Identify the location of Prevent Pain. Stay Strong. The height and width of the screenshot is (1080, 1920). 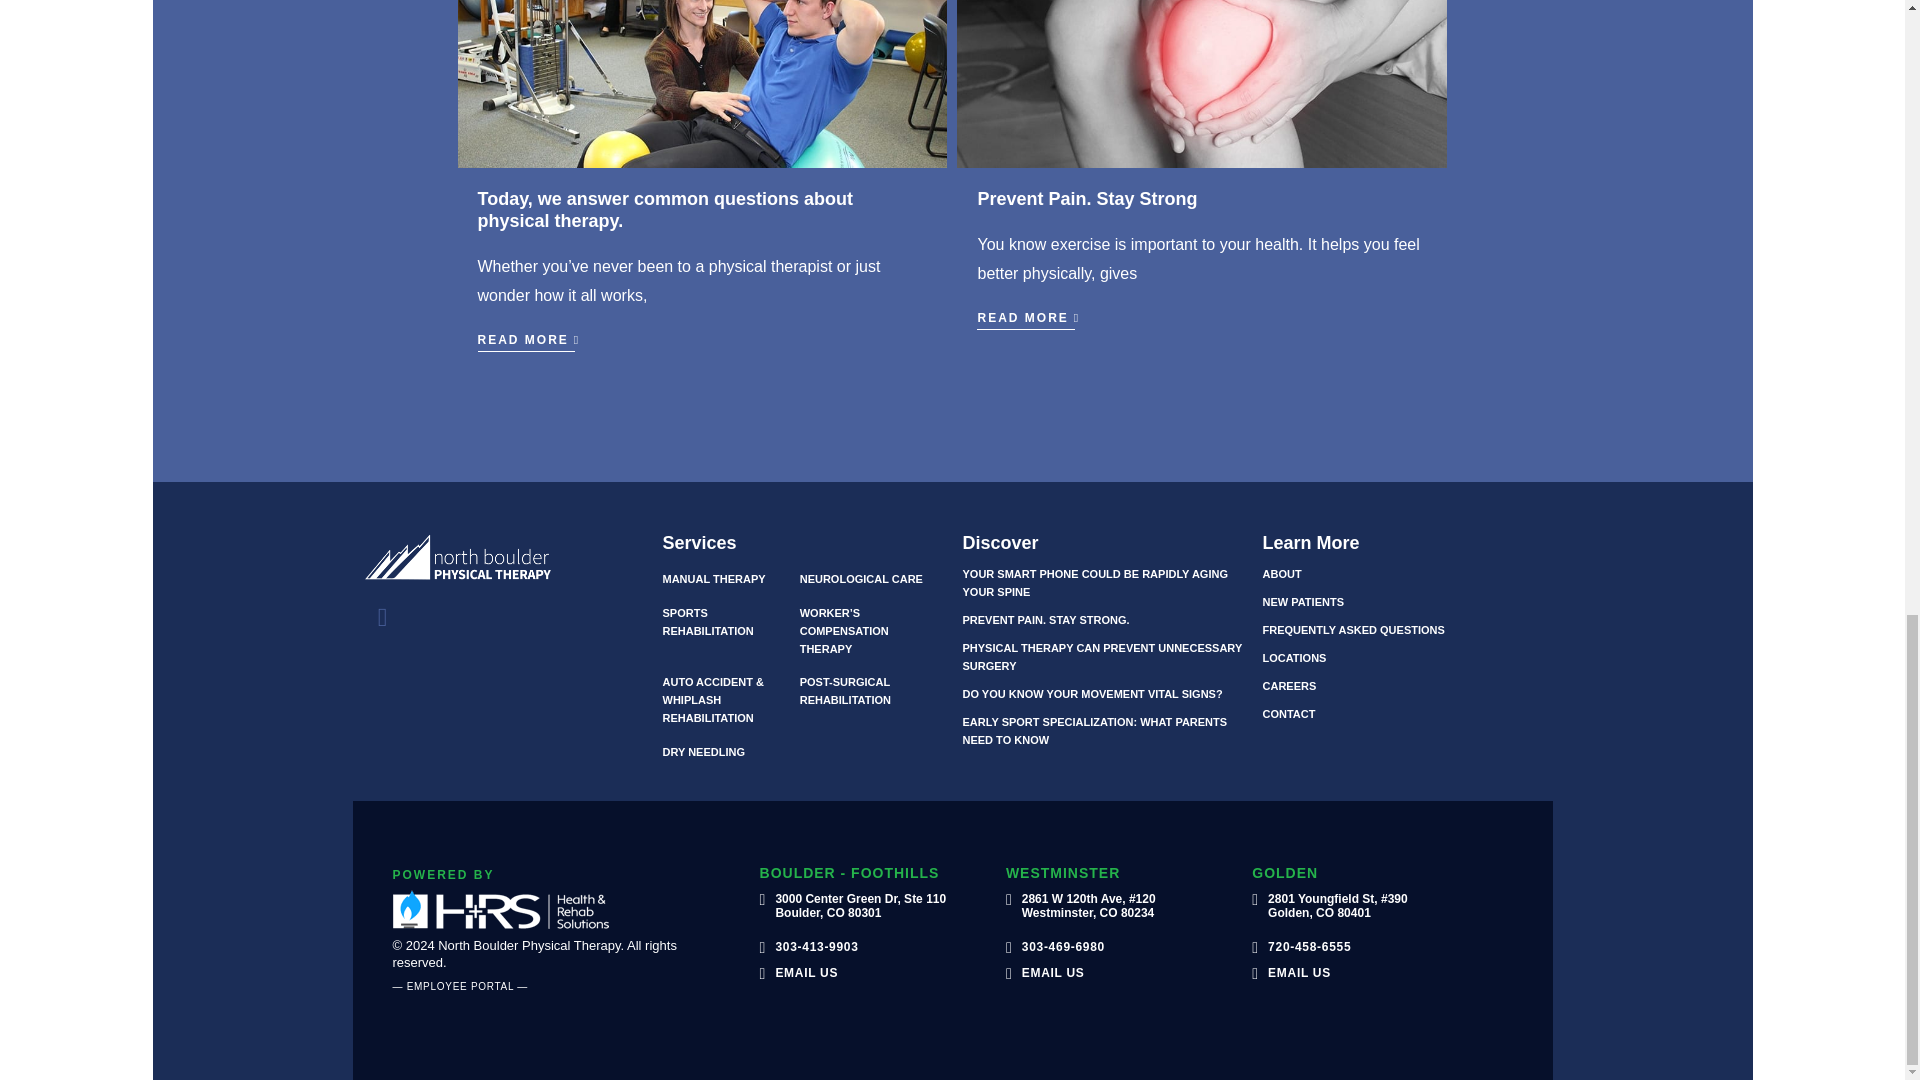
(1086, 199).